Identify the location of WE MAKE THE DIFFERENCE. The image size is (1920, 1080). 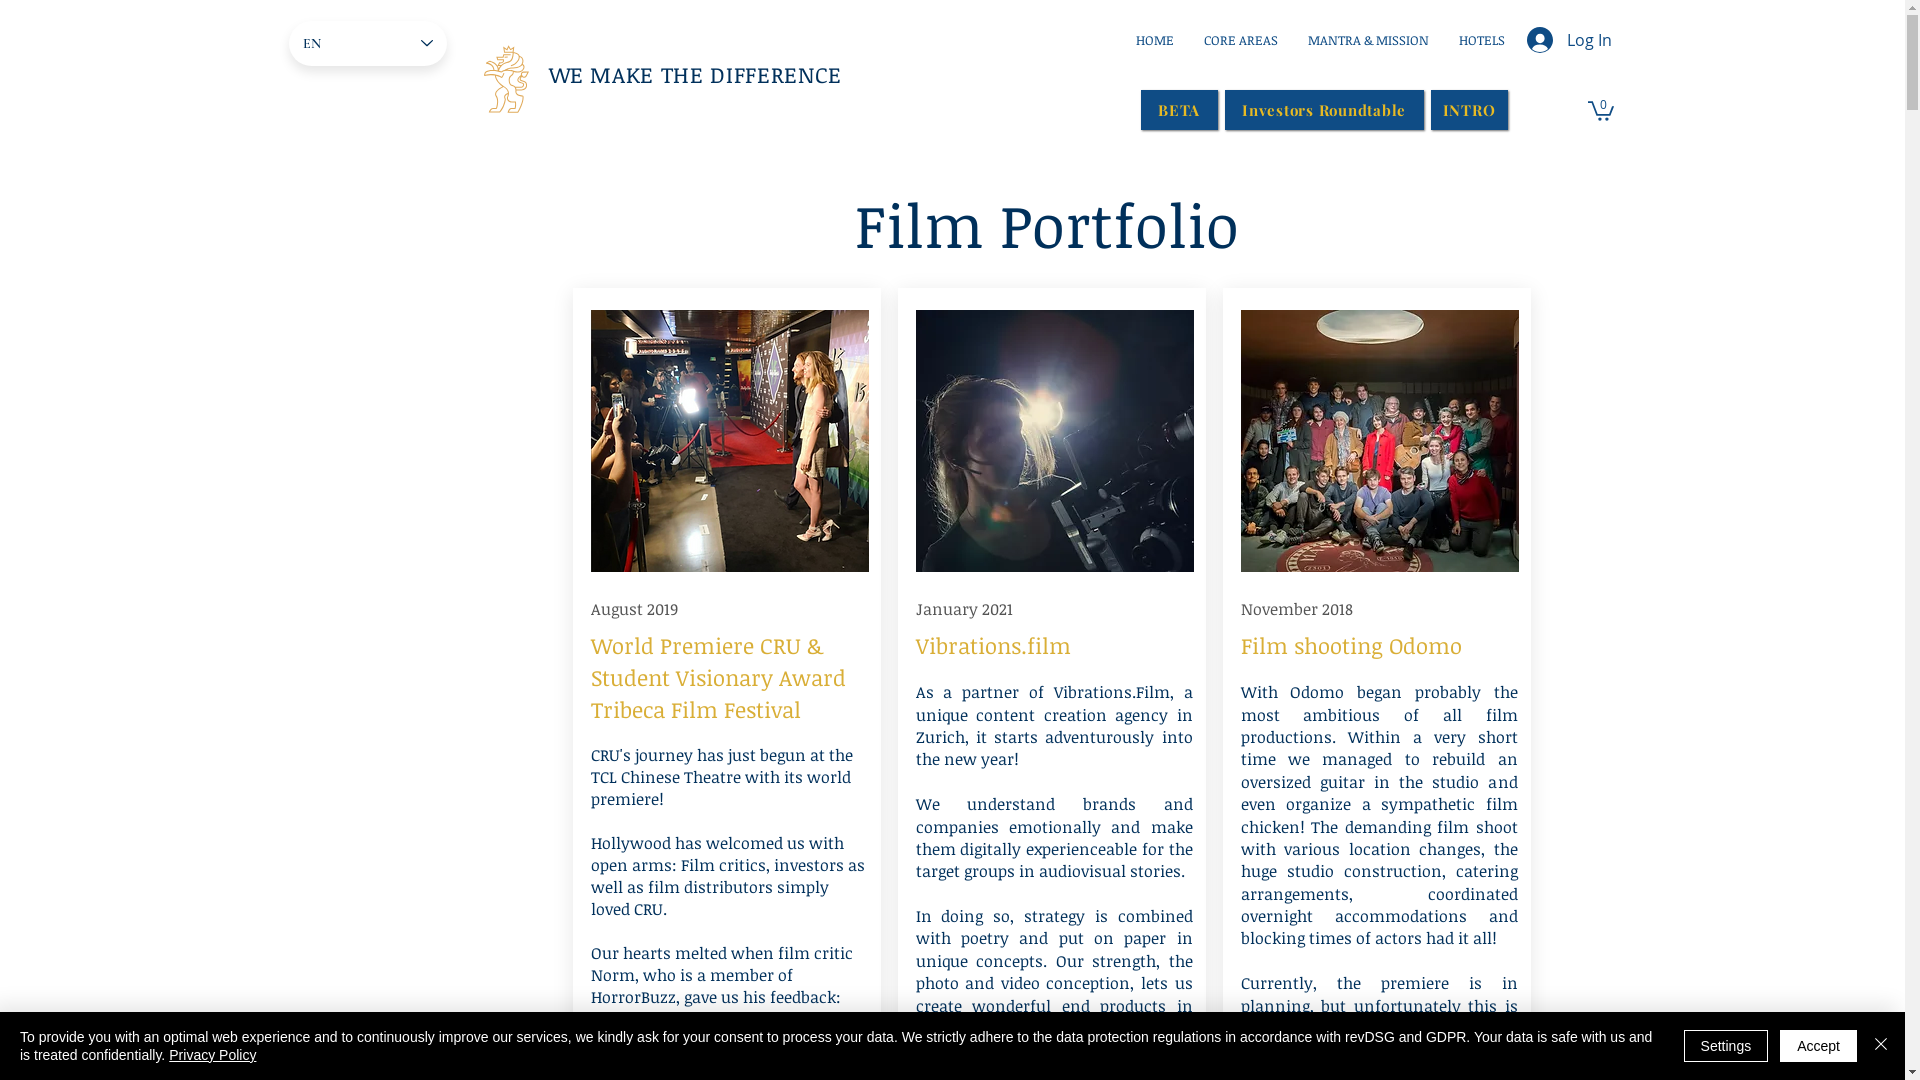
(695, 74).